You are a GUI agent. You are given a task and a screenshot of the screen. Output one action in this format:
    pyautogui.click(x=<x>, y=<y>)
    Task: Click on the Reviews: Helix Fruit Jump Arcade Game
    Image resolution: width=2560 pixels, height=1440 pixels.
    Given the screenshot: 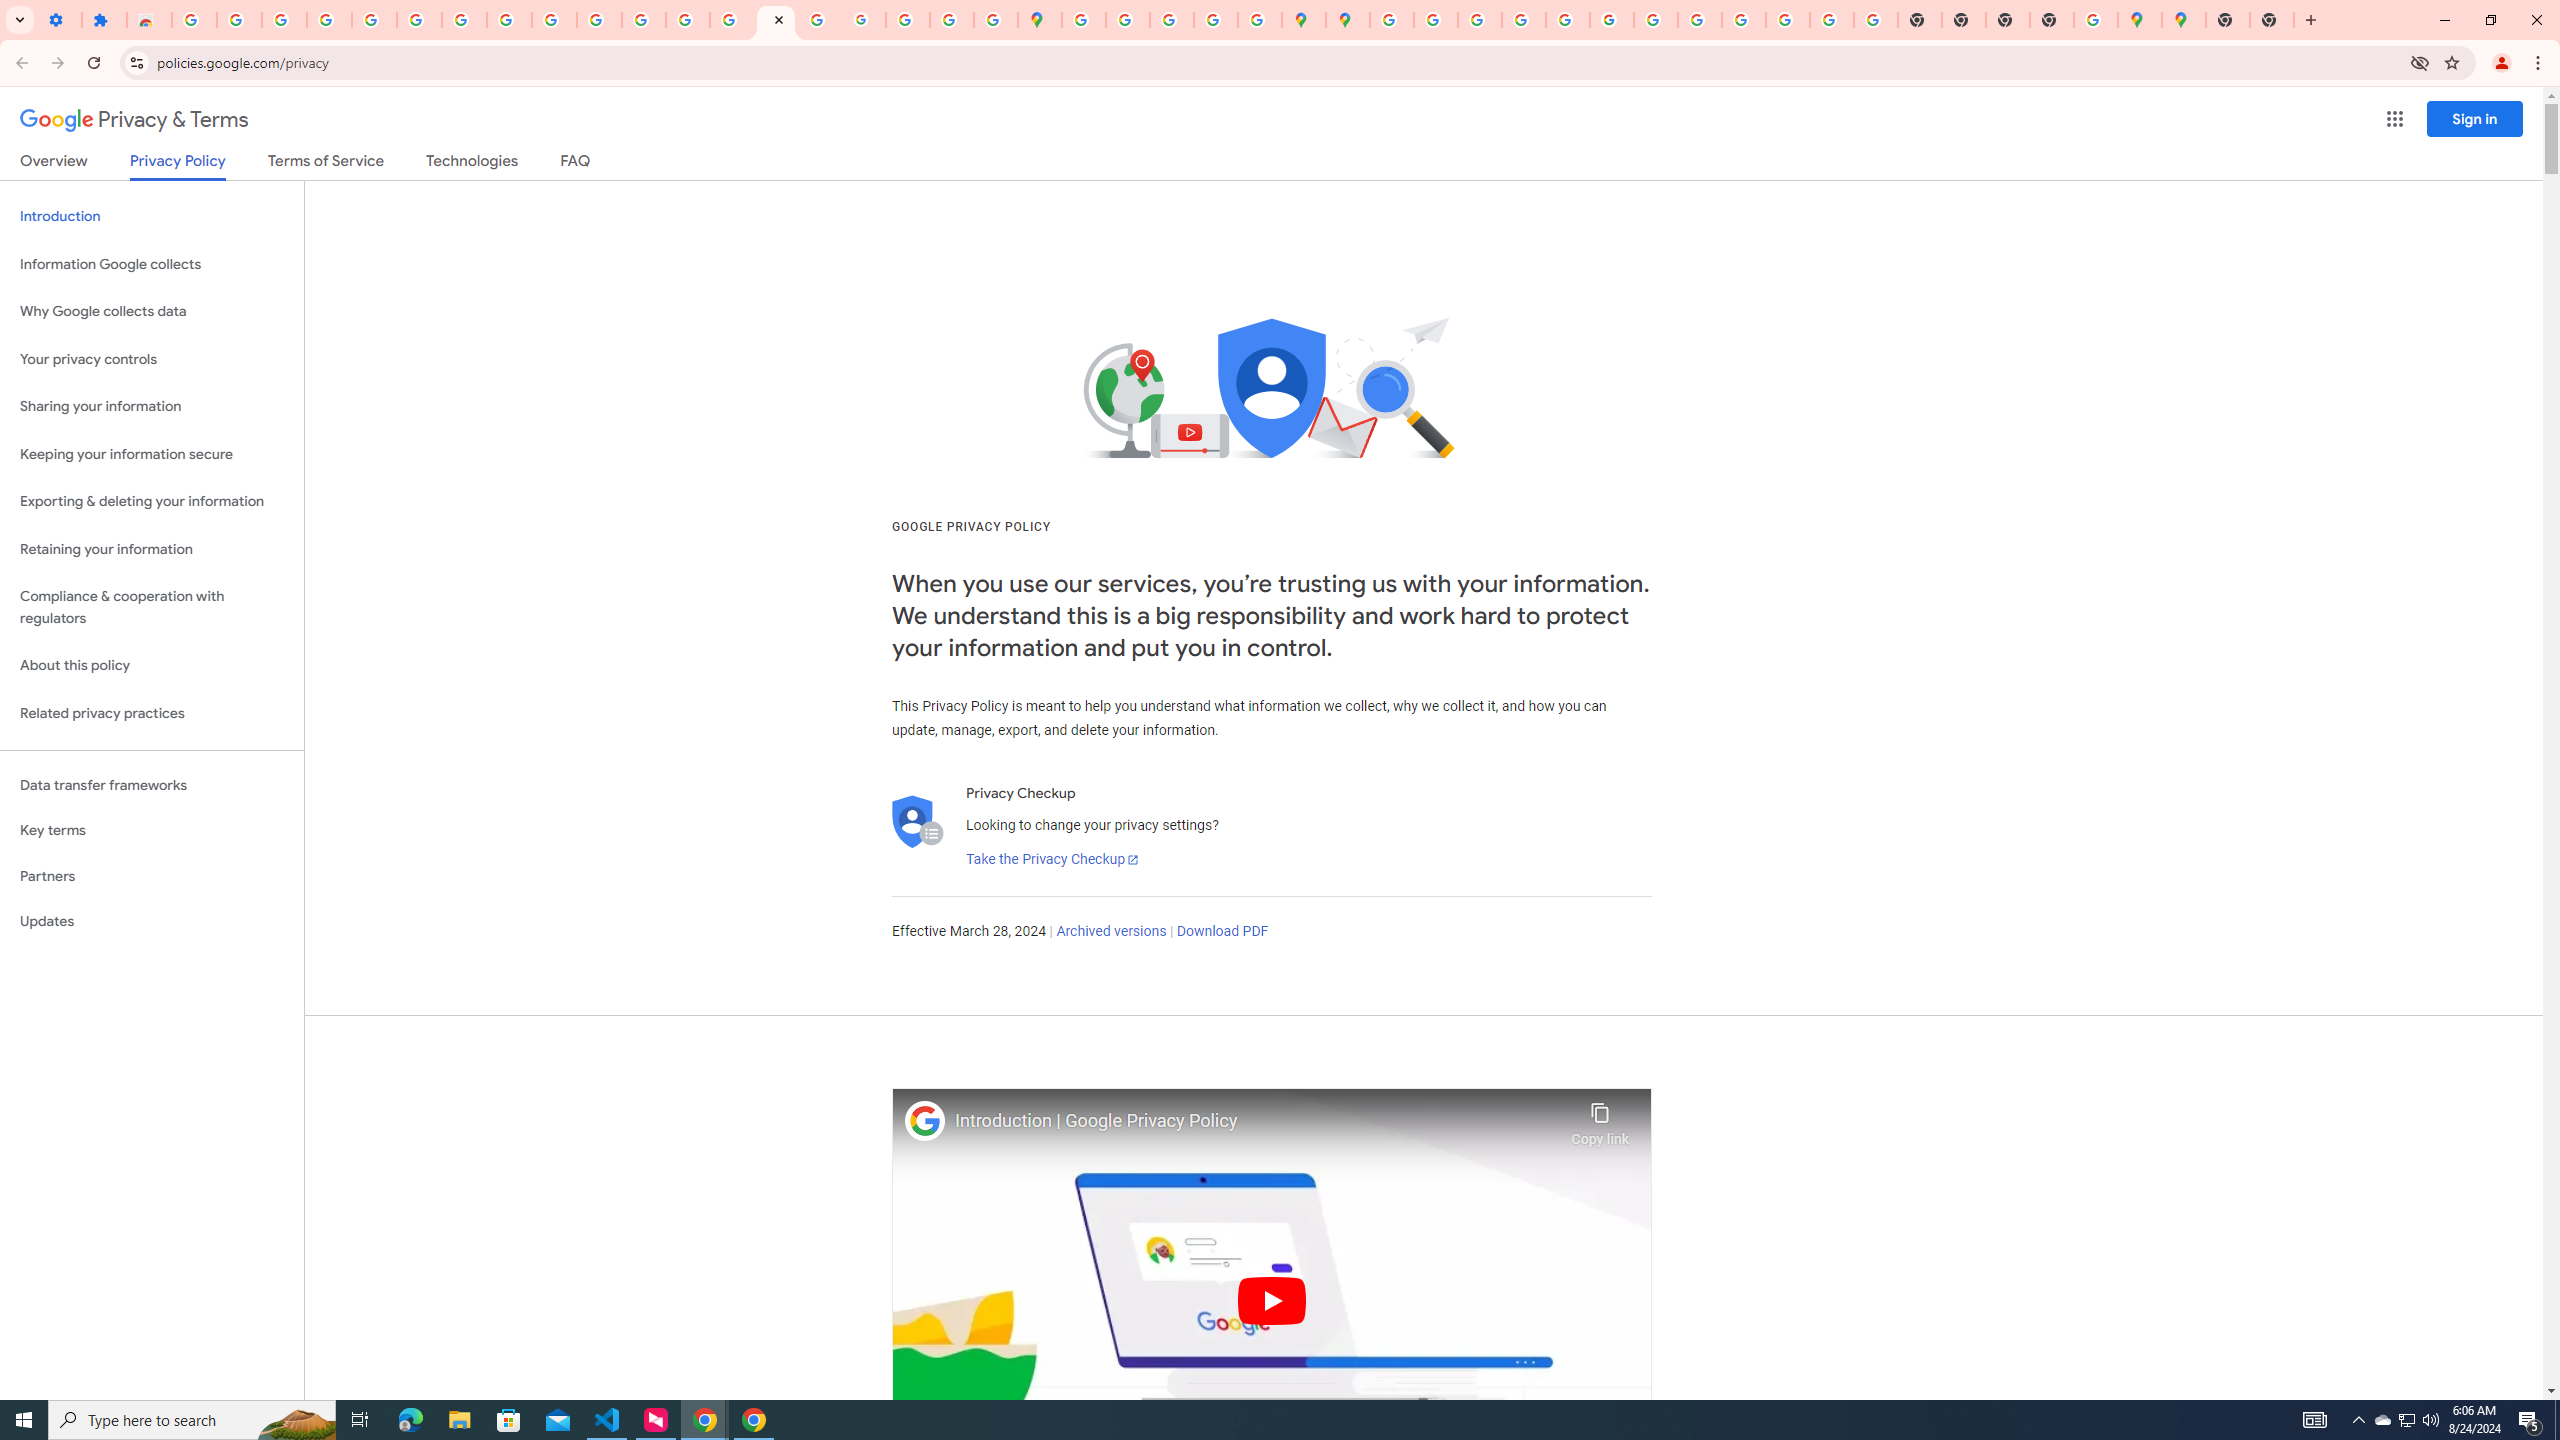 What is the action you would take?
    pyautogui.click(x=149, y=20)
    